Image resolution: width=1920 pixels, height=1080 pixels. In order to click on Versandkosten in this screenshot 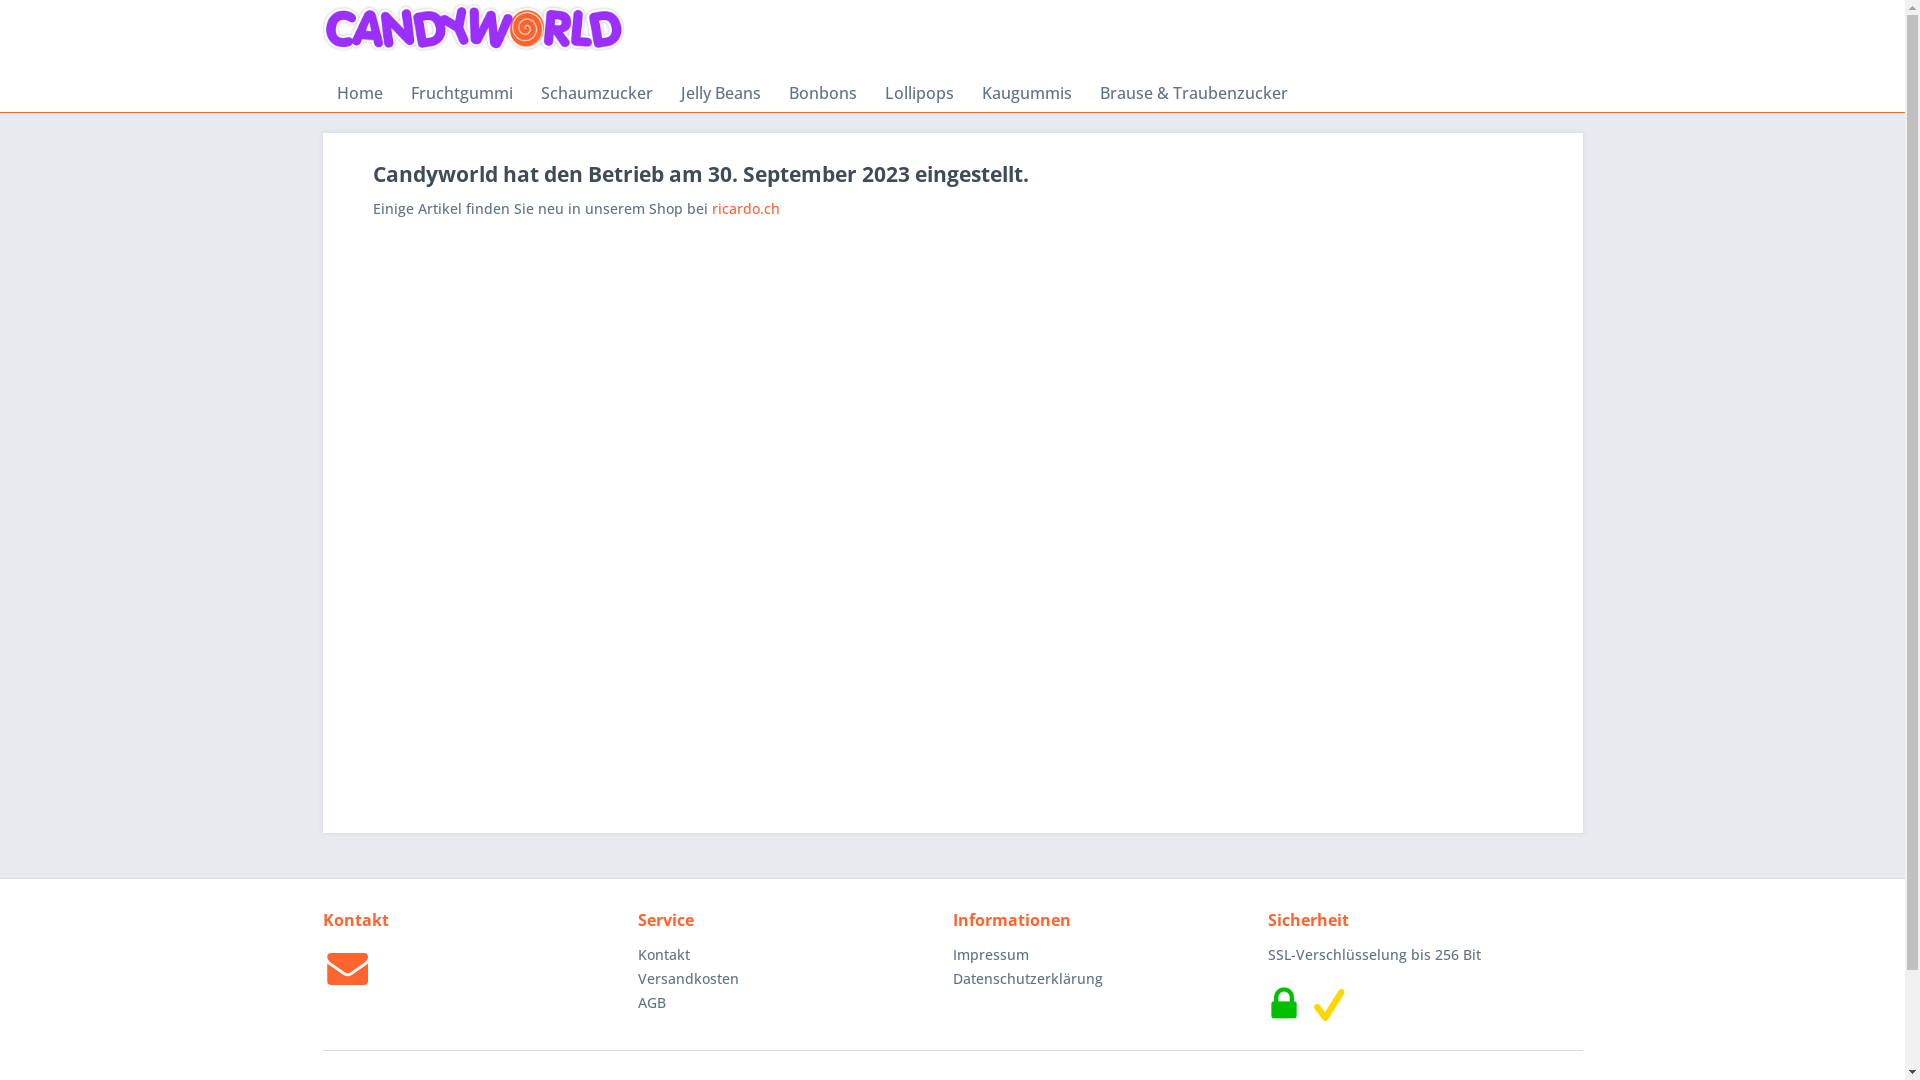, I will do `click(790, 979)`.